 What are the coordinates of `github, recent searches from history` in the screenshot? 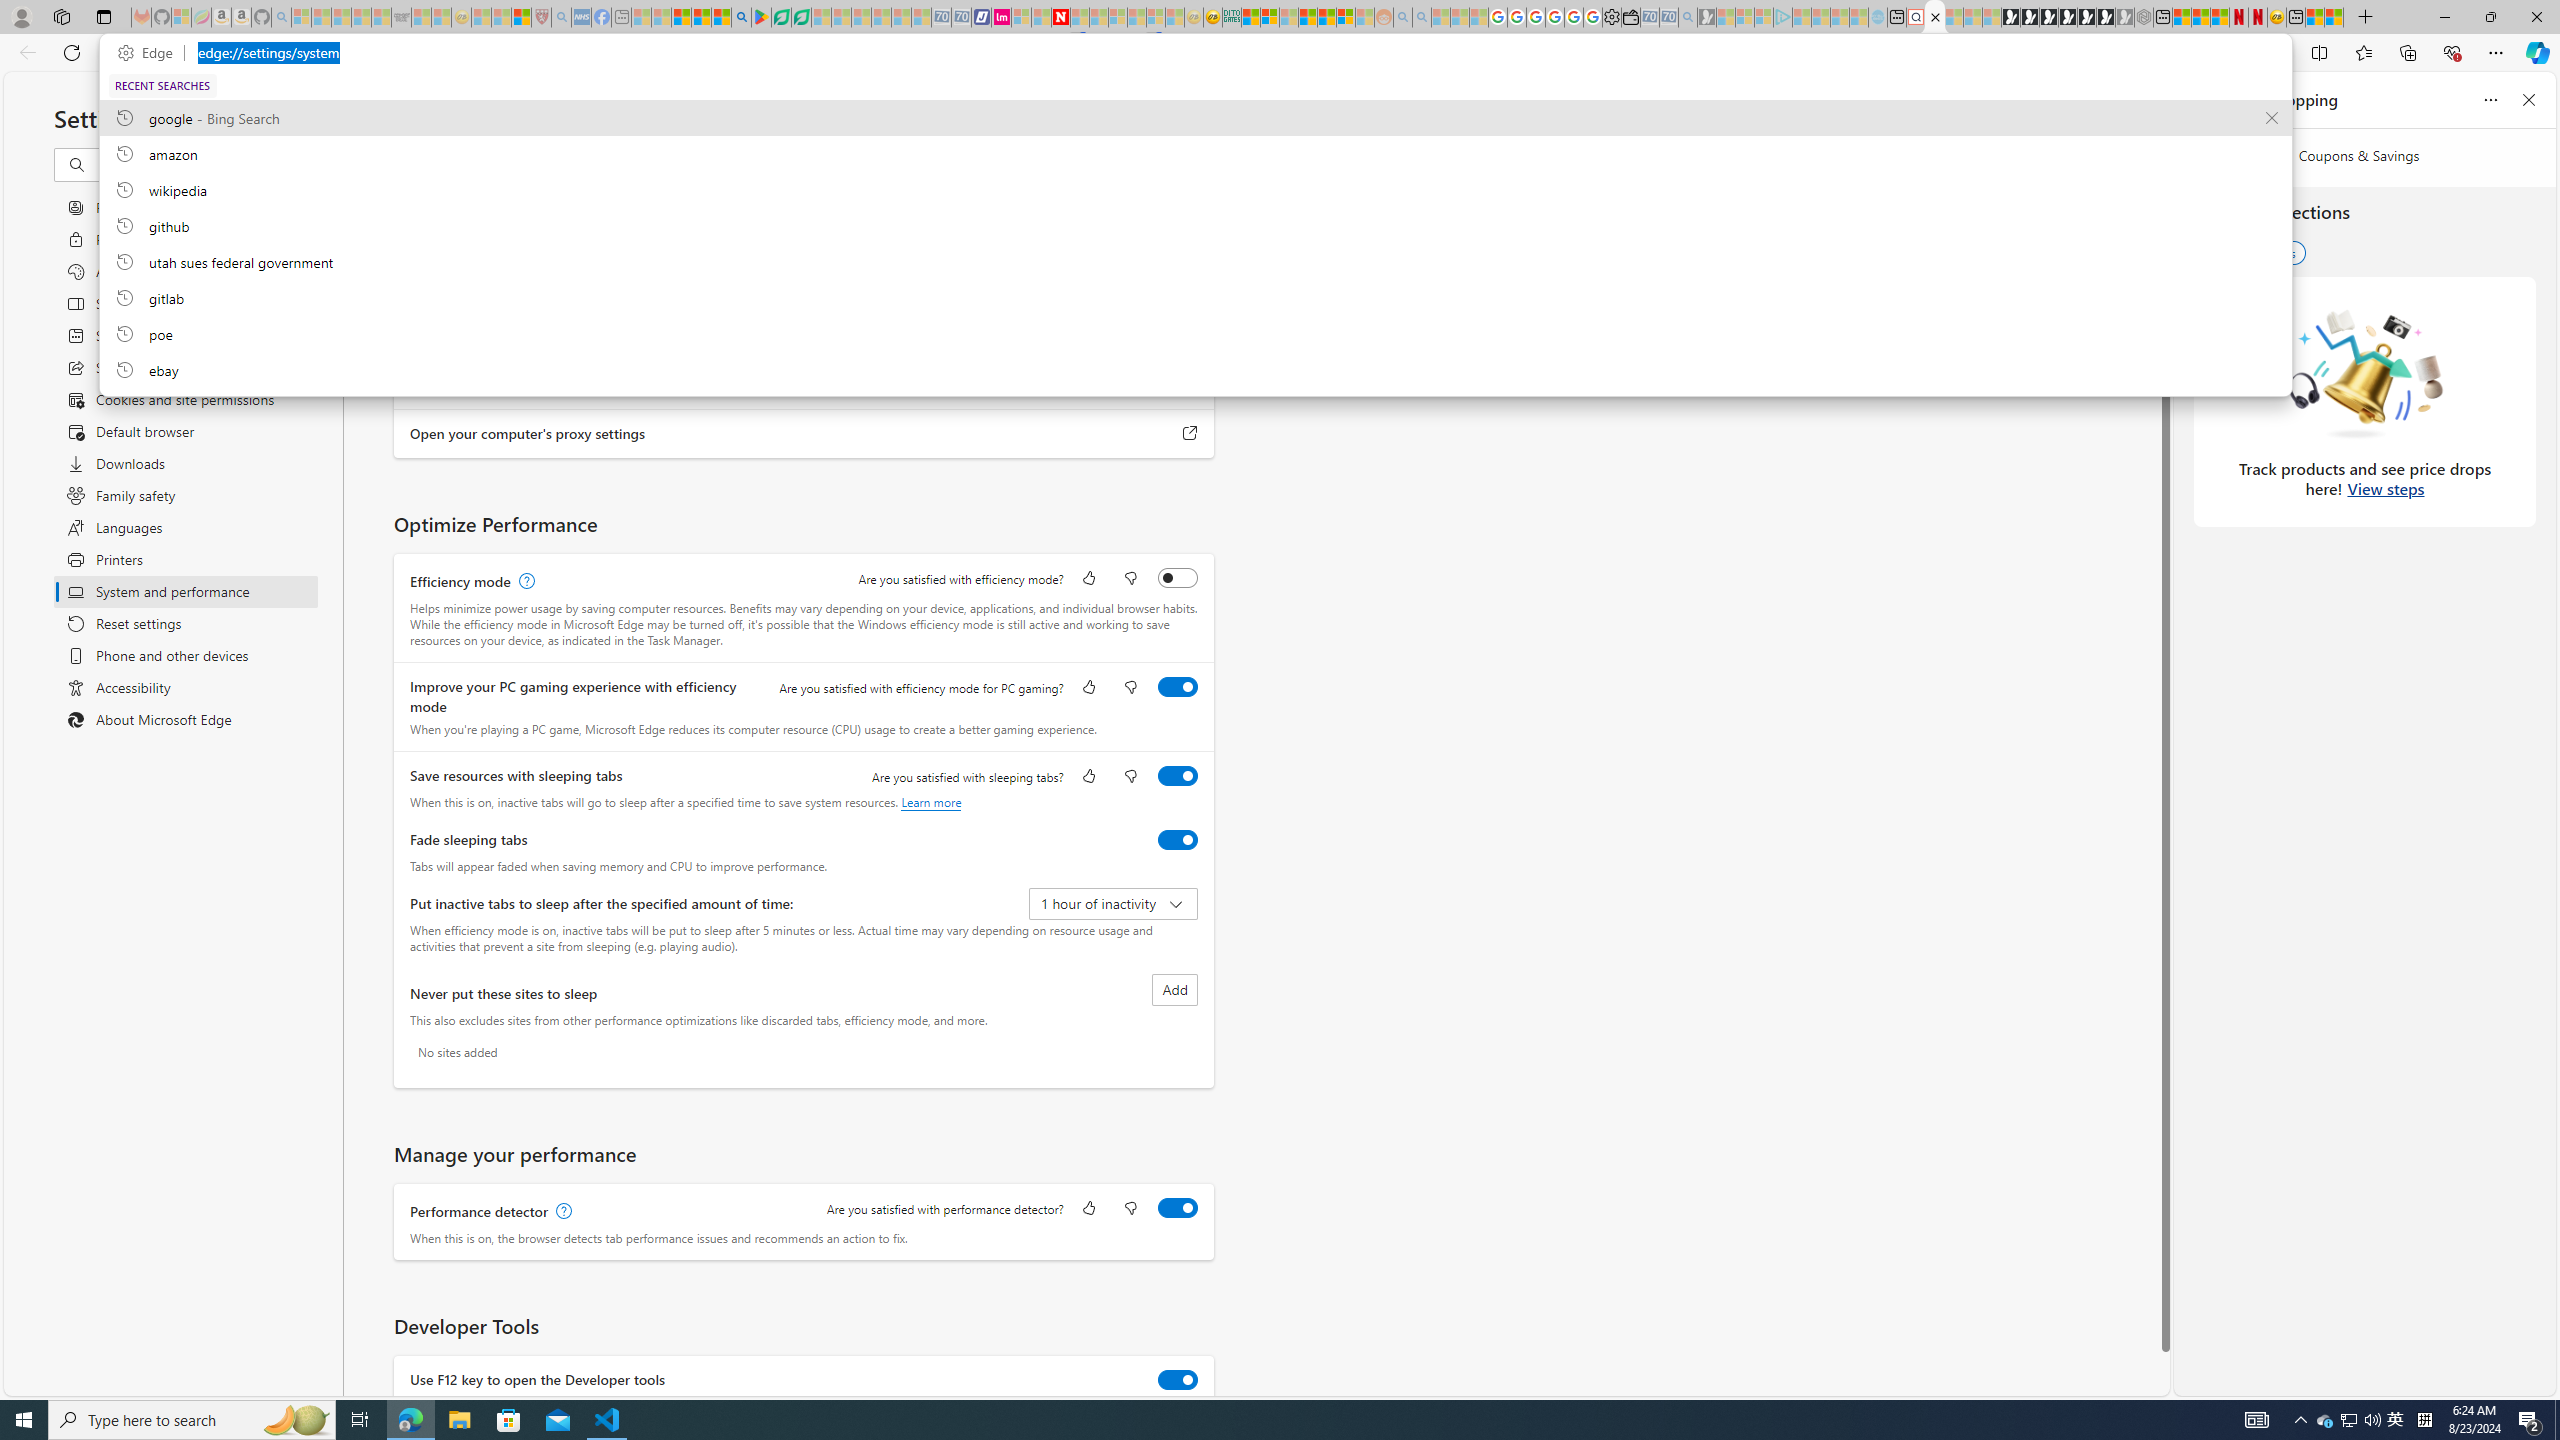 It's located at (1195, 225).